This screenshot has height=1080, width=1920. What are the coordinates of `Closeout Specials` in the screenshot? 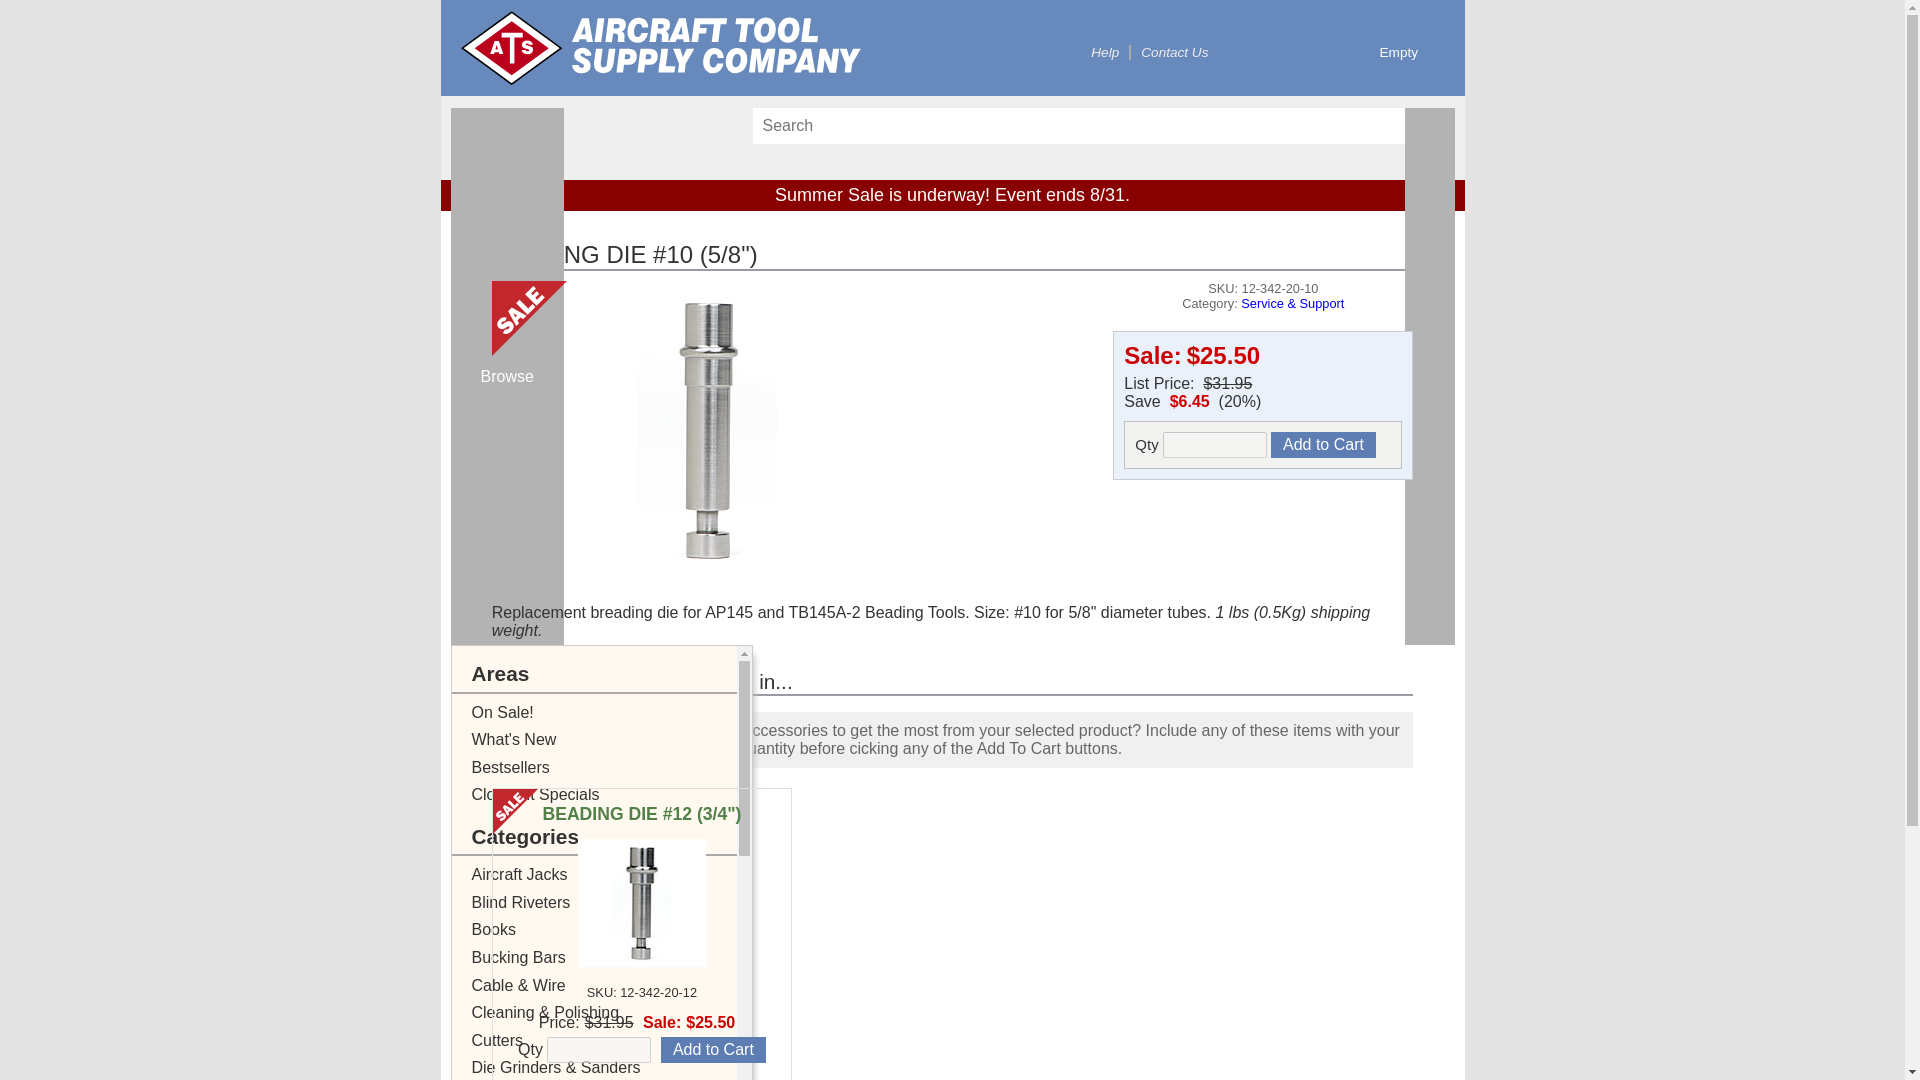 It's located at (614, 794).